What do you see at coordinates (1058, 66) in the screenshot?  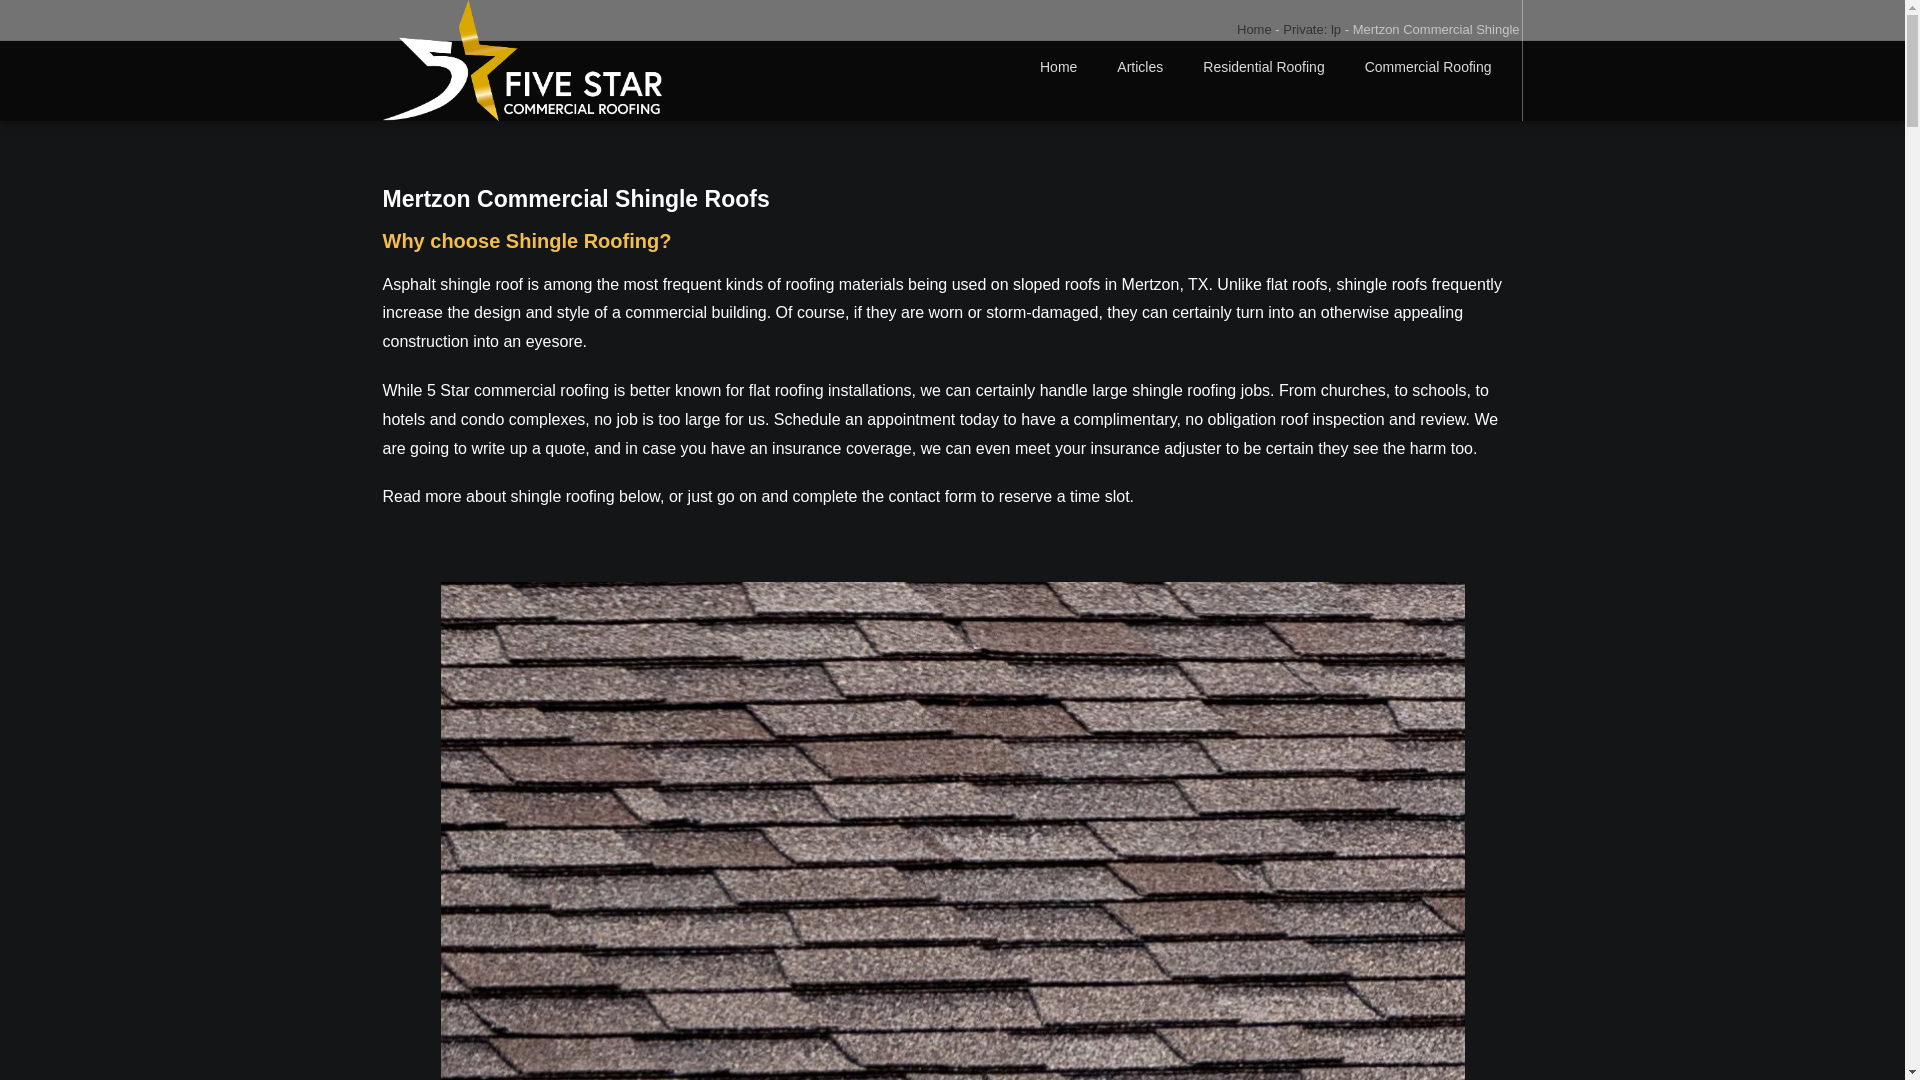 I see `Home` at bounding box center [1058, 66].